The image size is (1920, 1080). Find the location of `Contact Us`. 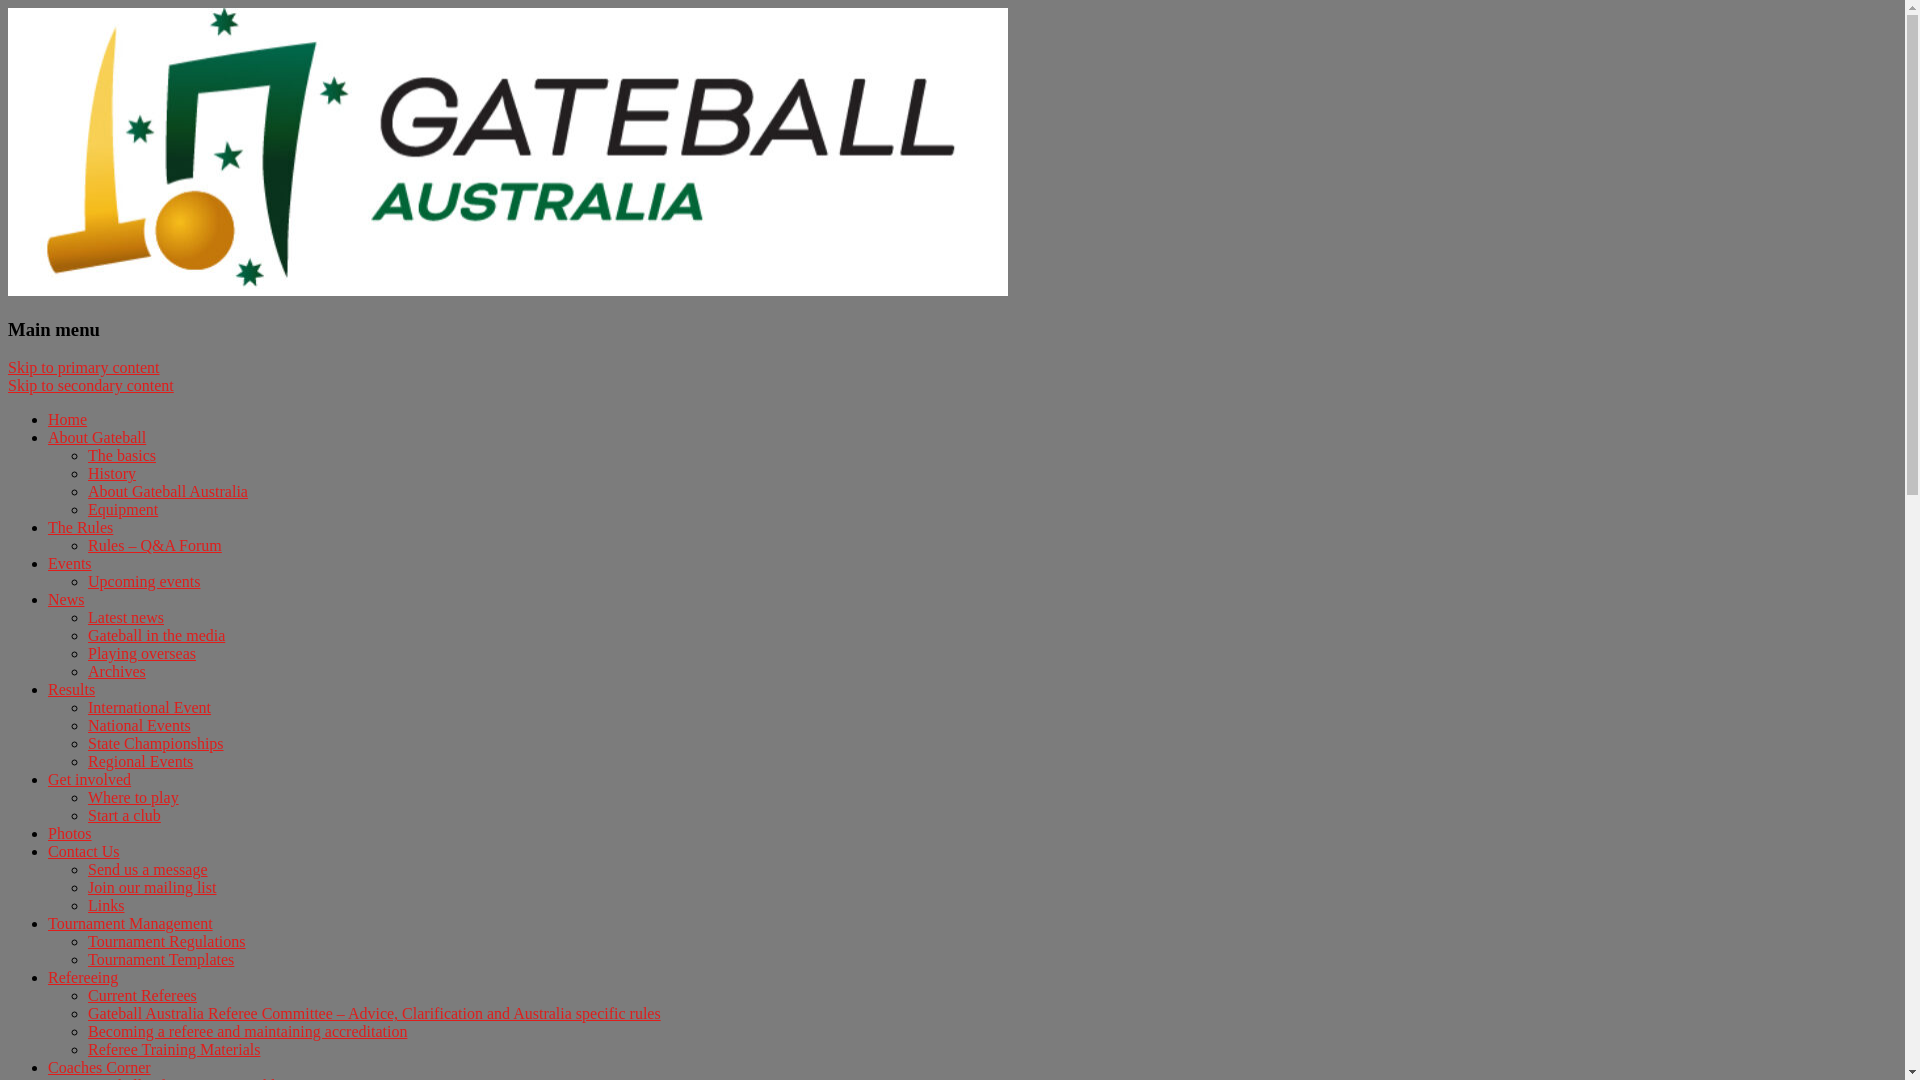

Contact Us is located at coordinates (84, 852).